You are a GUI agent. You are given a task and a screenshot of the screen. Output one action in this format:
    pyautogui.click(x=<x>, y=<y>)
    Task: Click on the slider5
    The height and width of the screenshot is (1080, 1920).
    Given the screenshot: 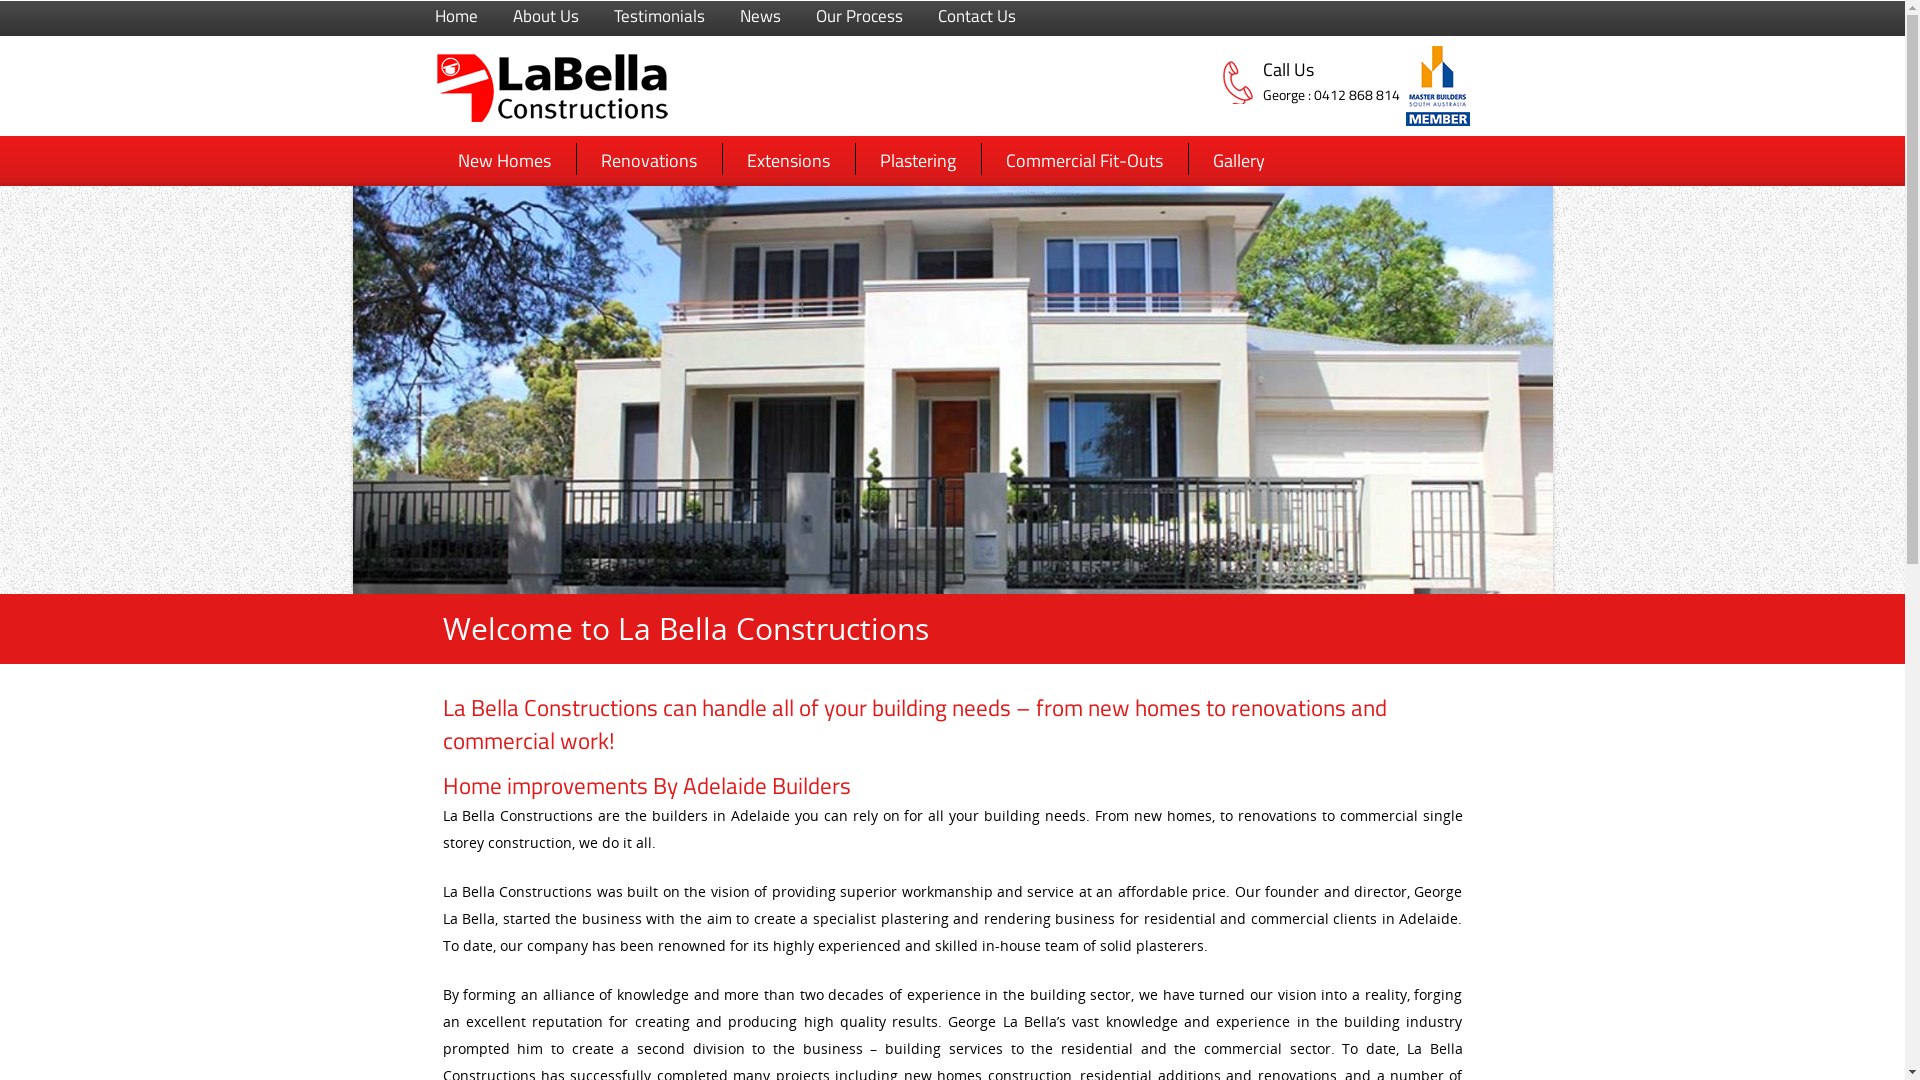 What is the action you would take?
    pyautogui.click(x=952, y=390)
    